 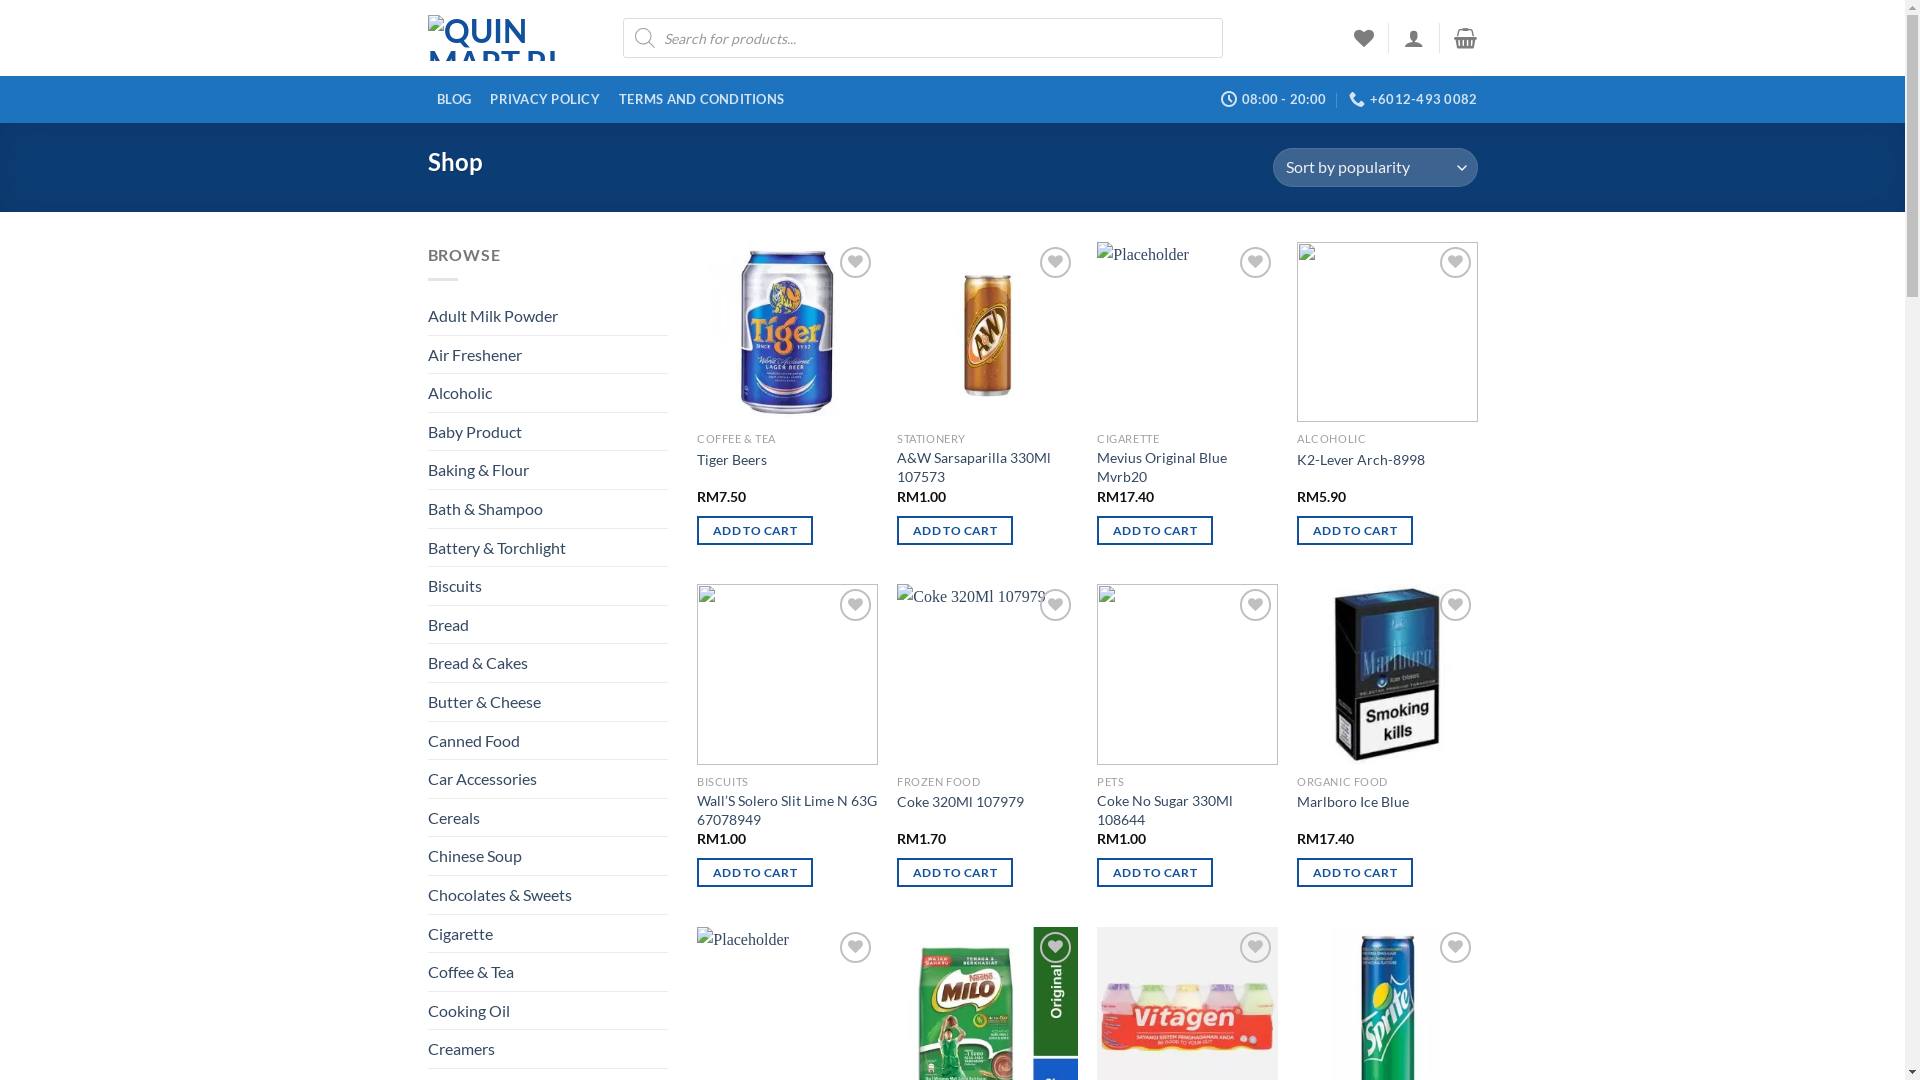 I want to click on Biscuits, so click(x=548, y=586).